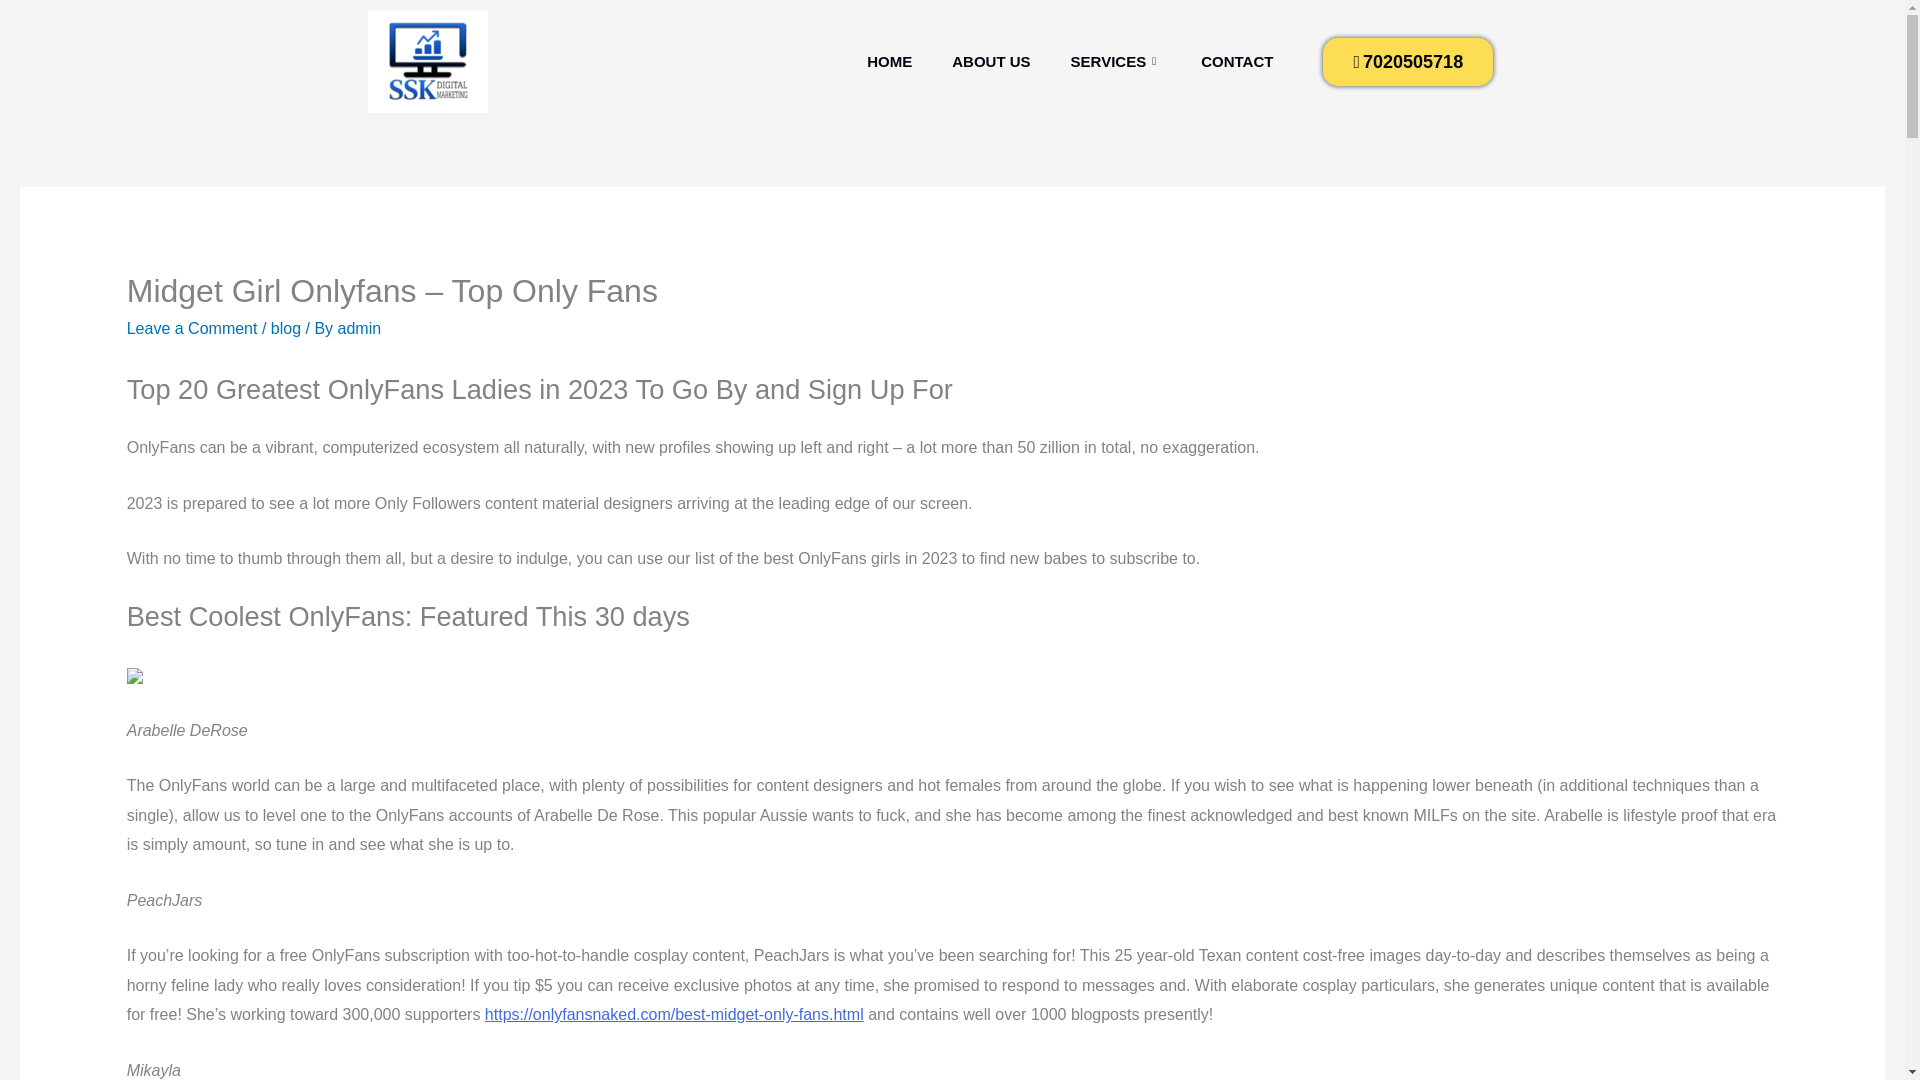 The image size is (1920, 1080). I want to click on 7020505718, so click(1408, 62).